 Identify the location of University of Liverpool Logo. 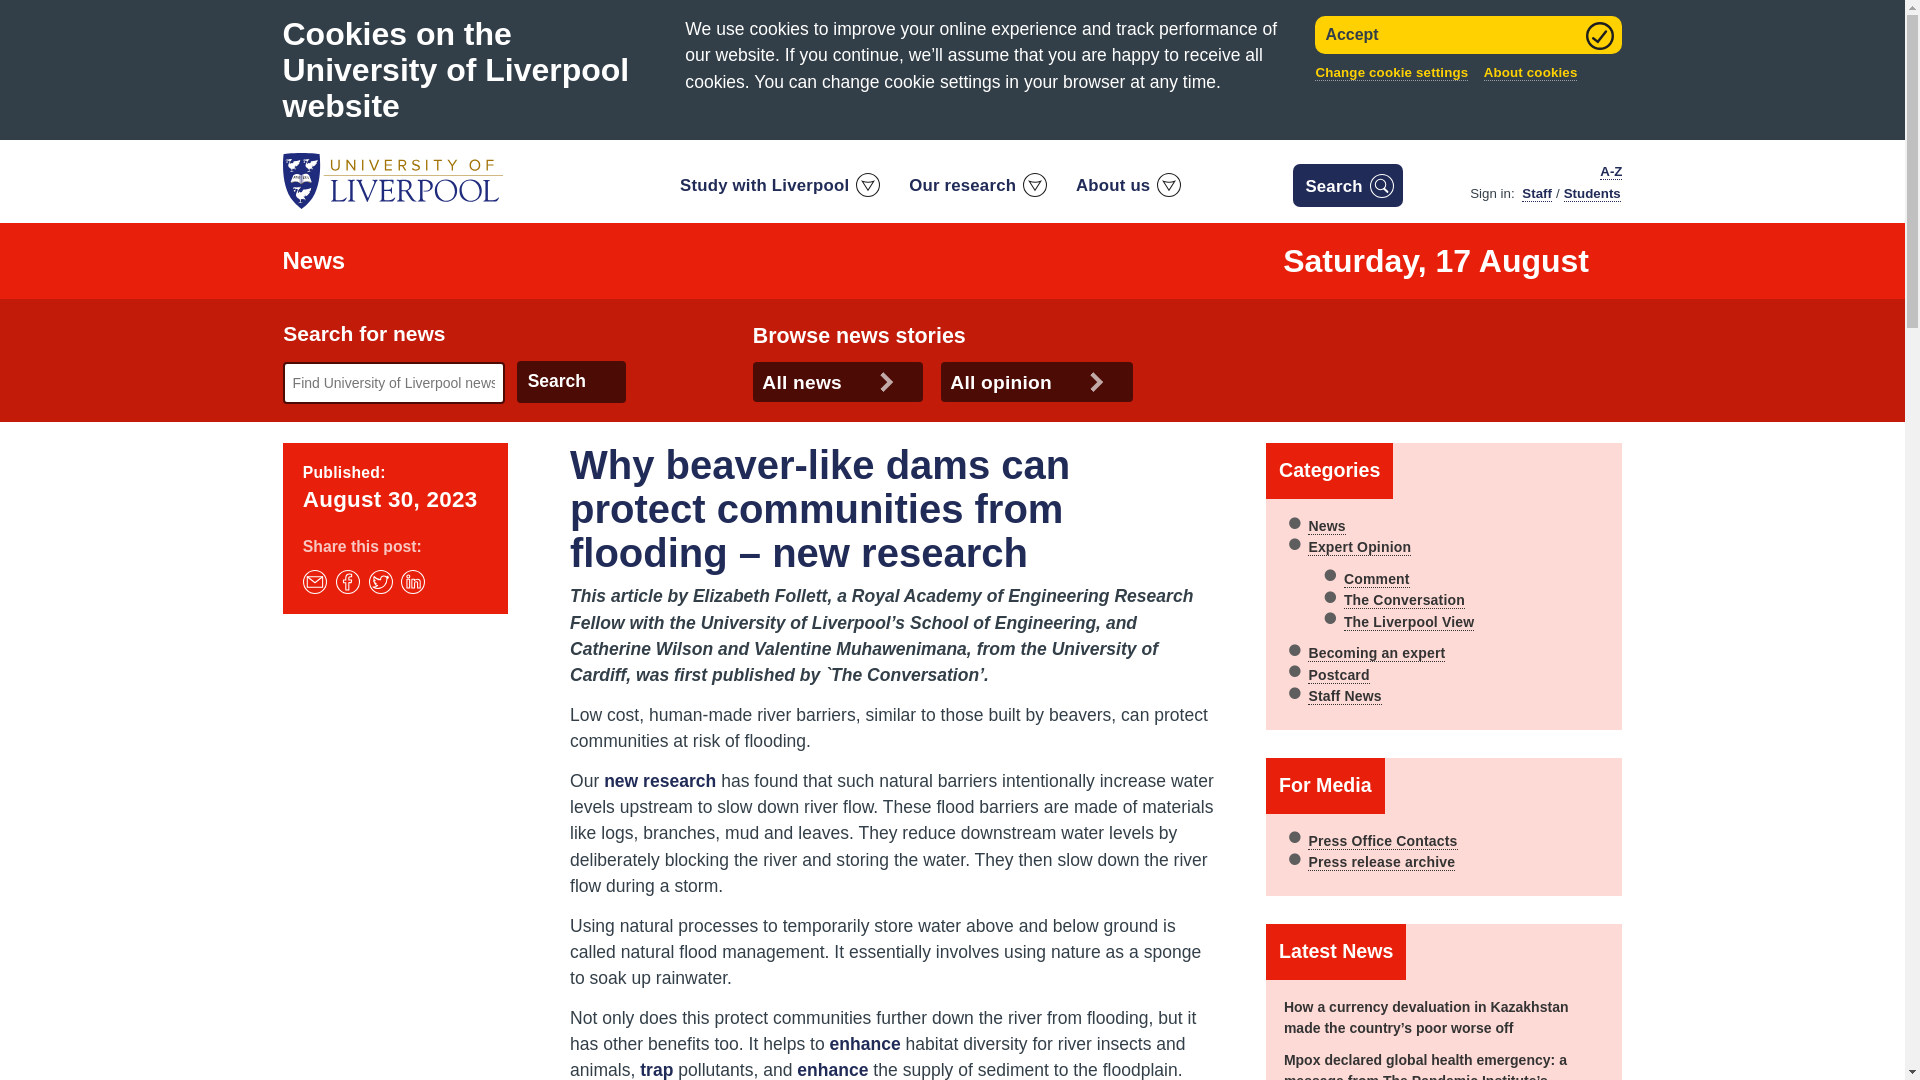
(392, 181).